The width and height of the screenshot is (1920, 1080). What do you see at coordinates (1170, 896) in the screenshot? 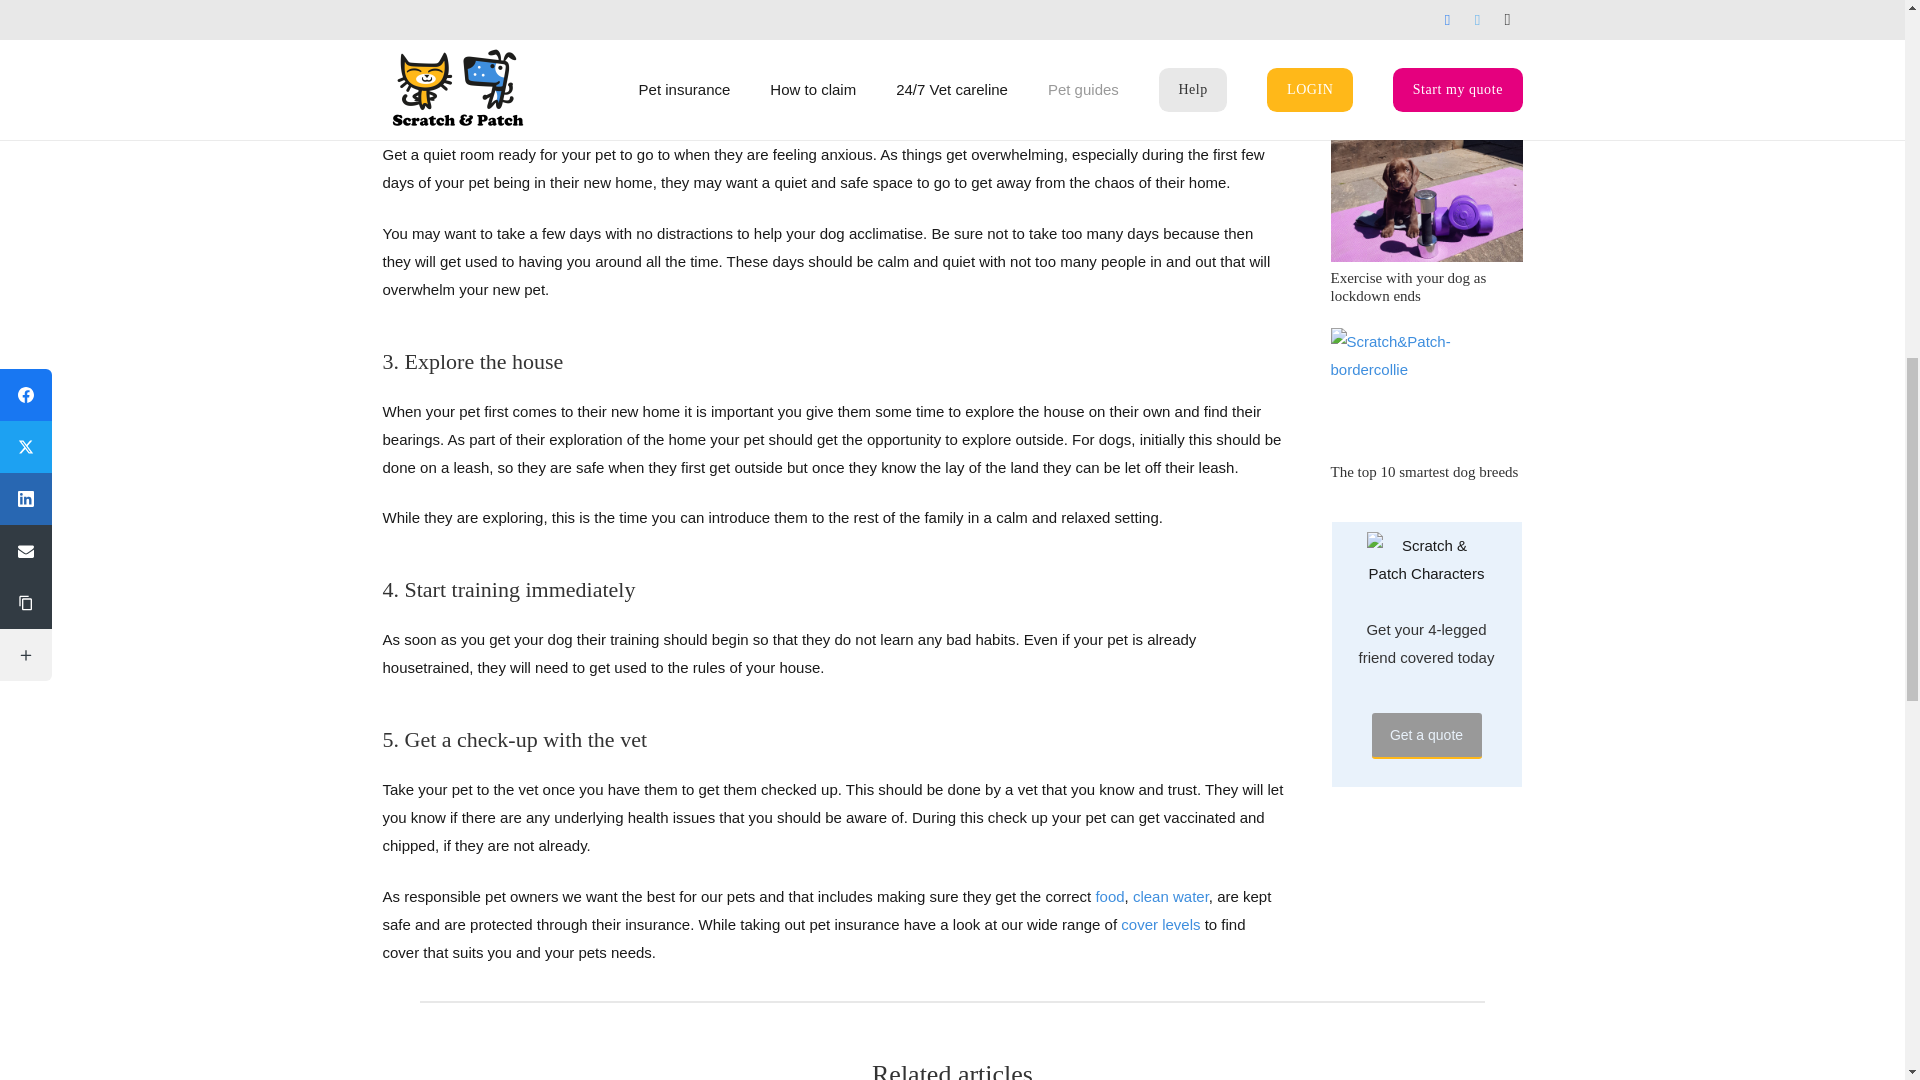
I see `clean water` at bounding box center [1170, 896].